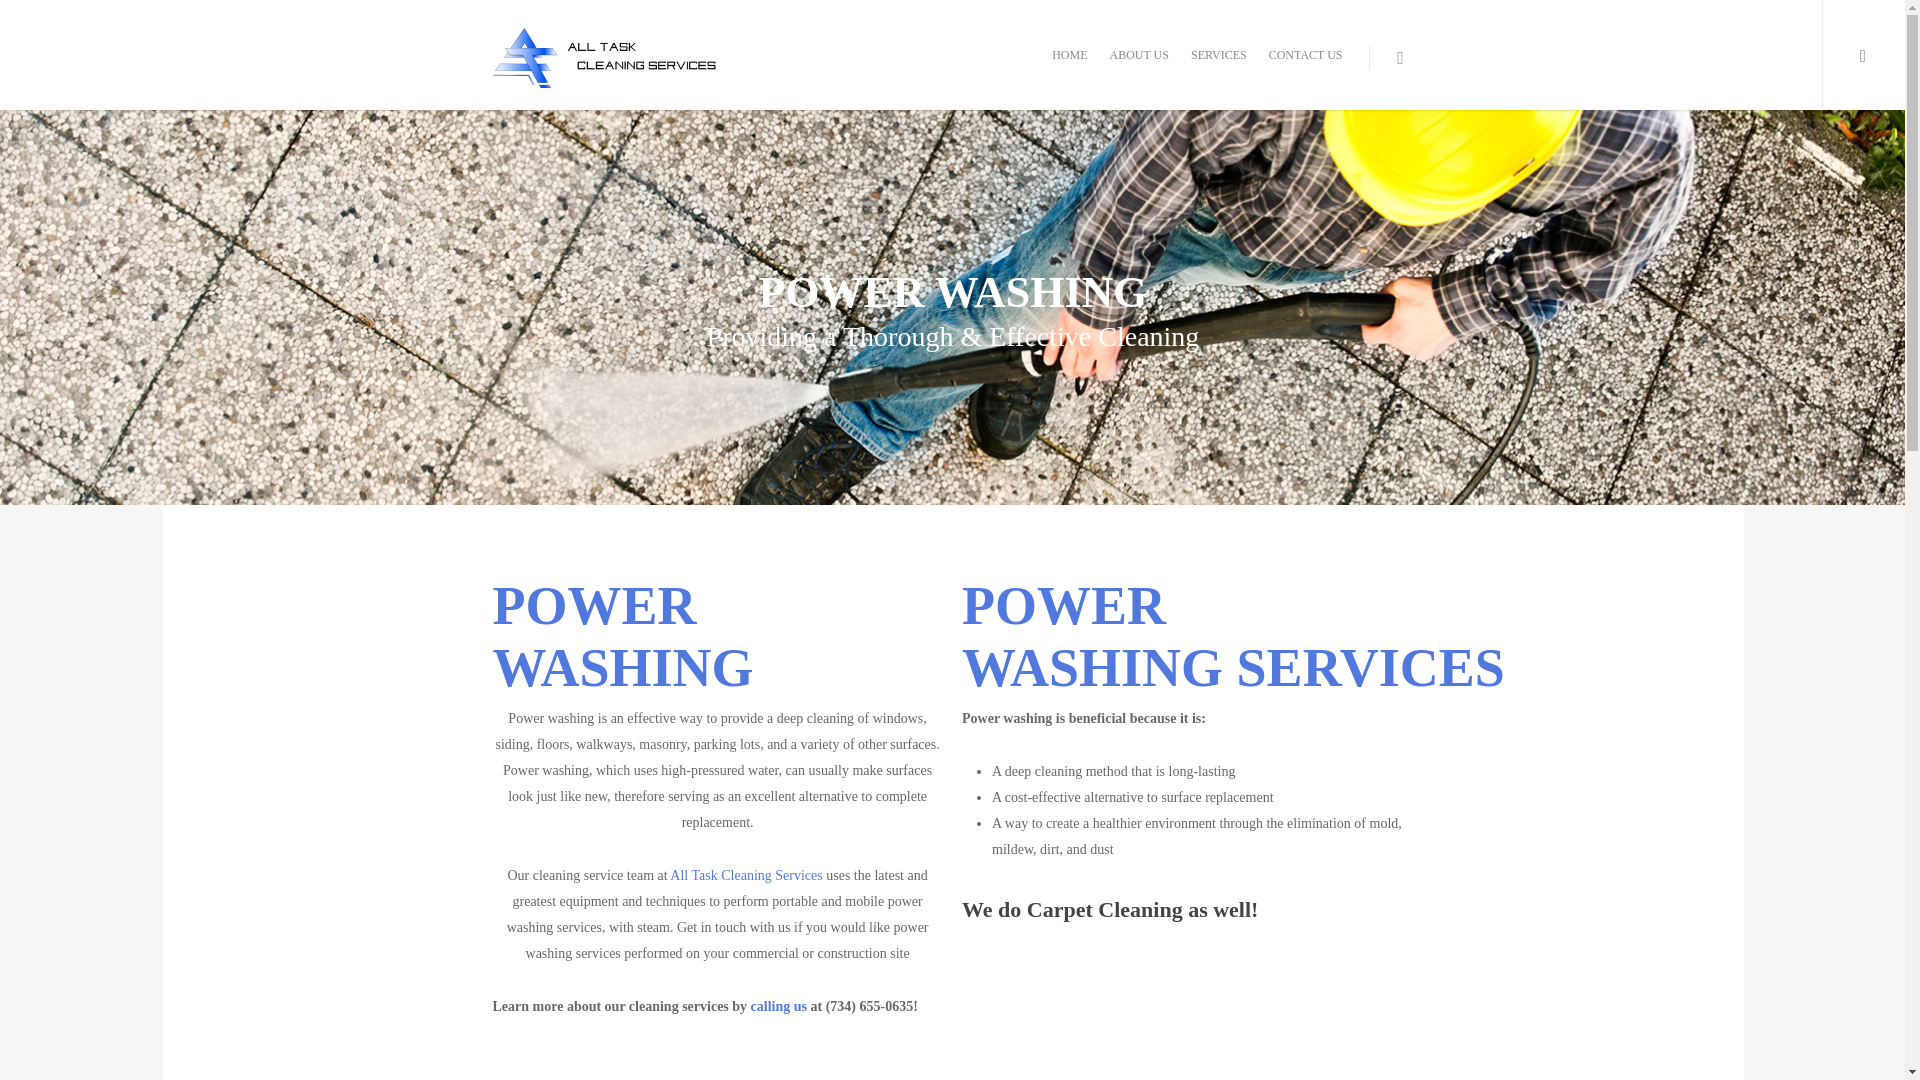 The height and width of the screenshot is (1080, 1920). What do you see at coordinates (746, 876) in the screenshot?
I see `All Task Cleaning Services` at bounding box center [746, 876].